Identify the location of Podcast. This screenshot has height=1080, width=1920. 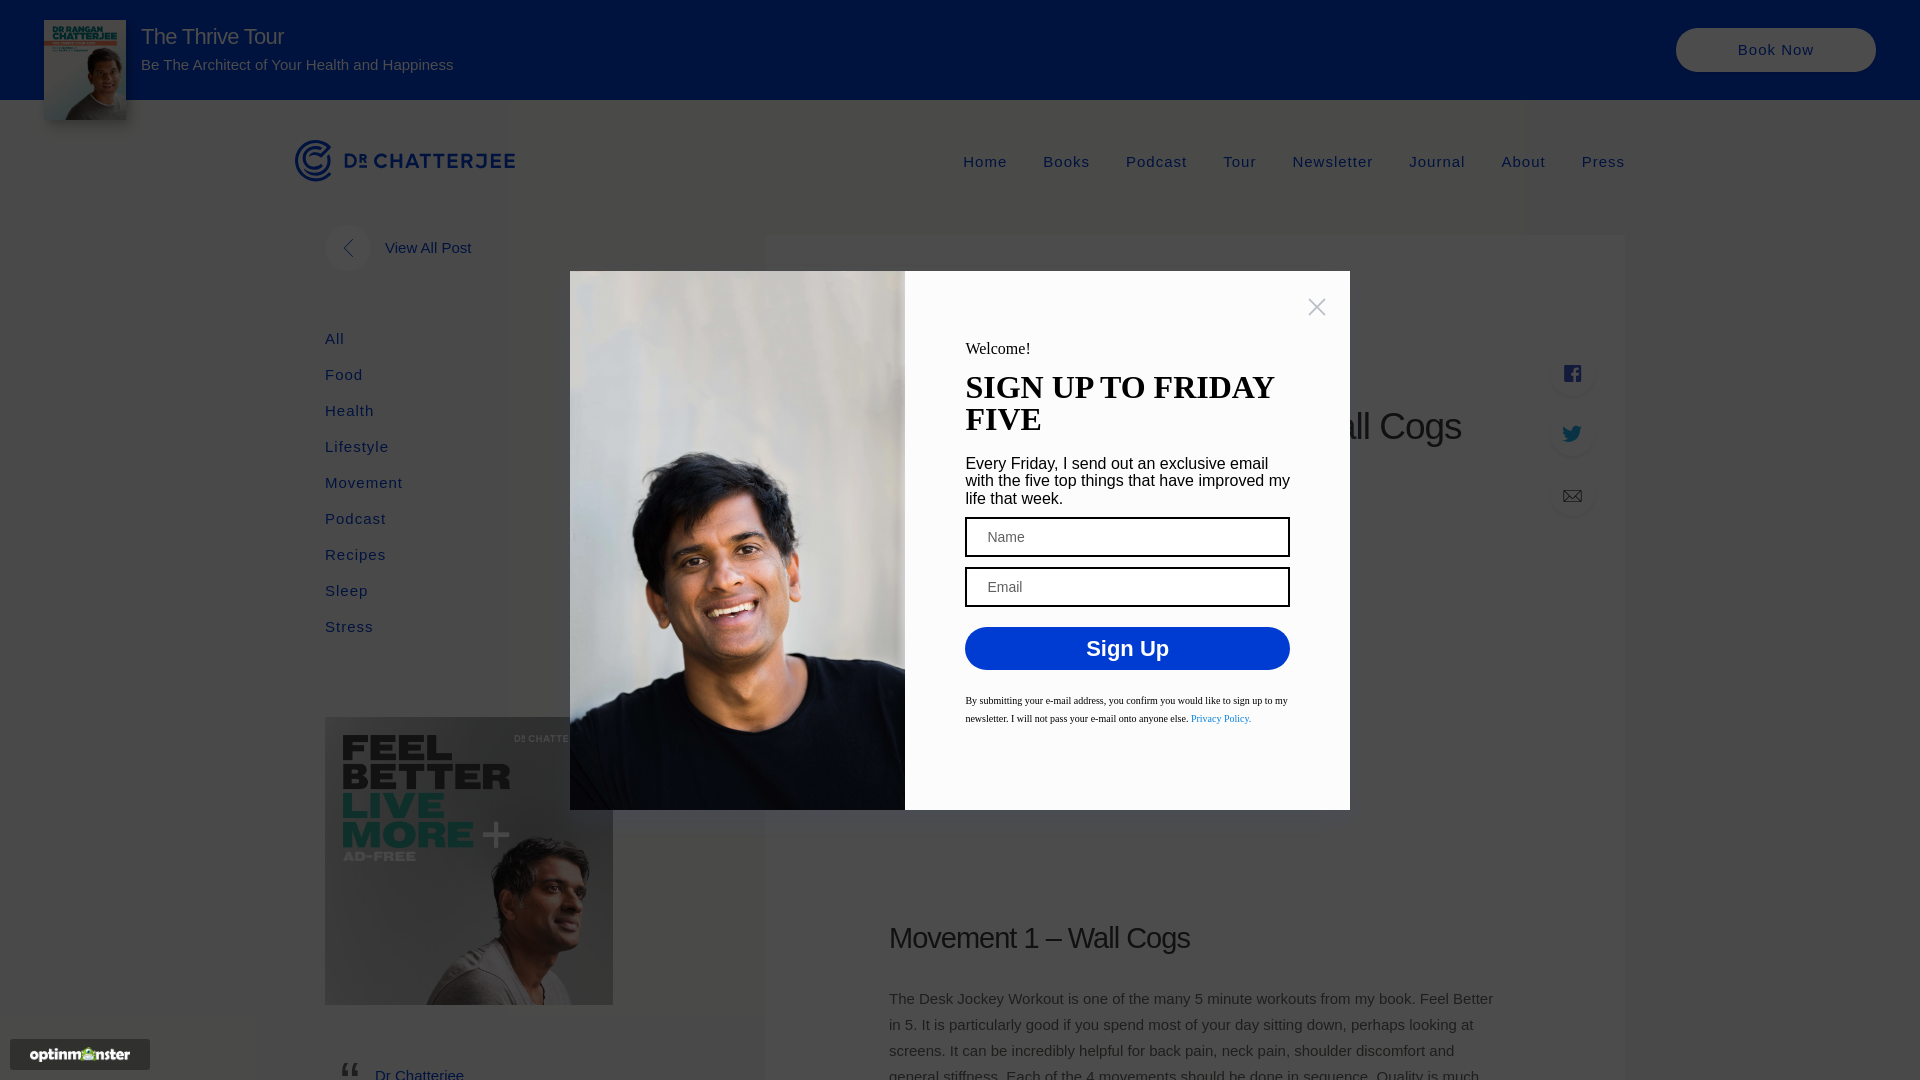
(354, 519).